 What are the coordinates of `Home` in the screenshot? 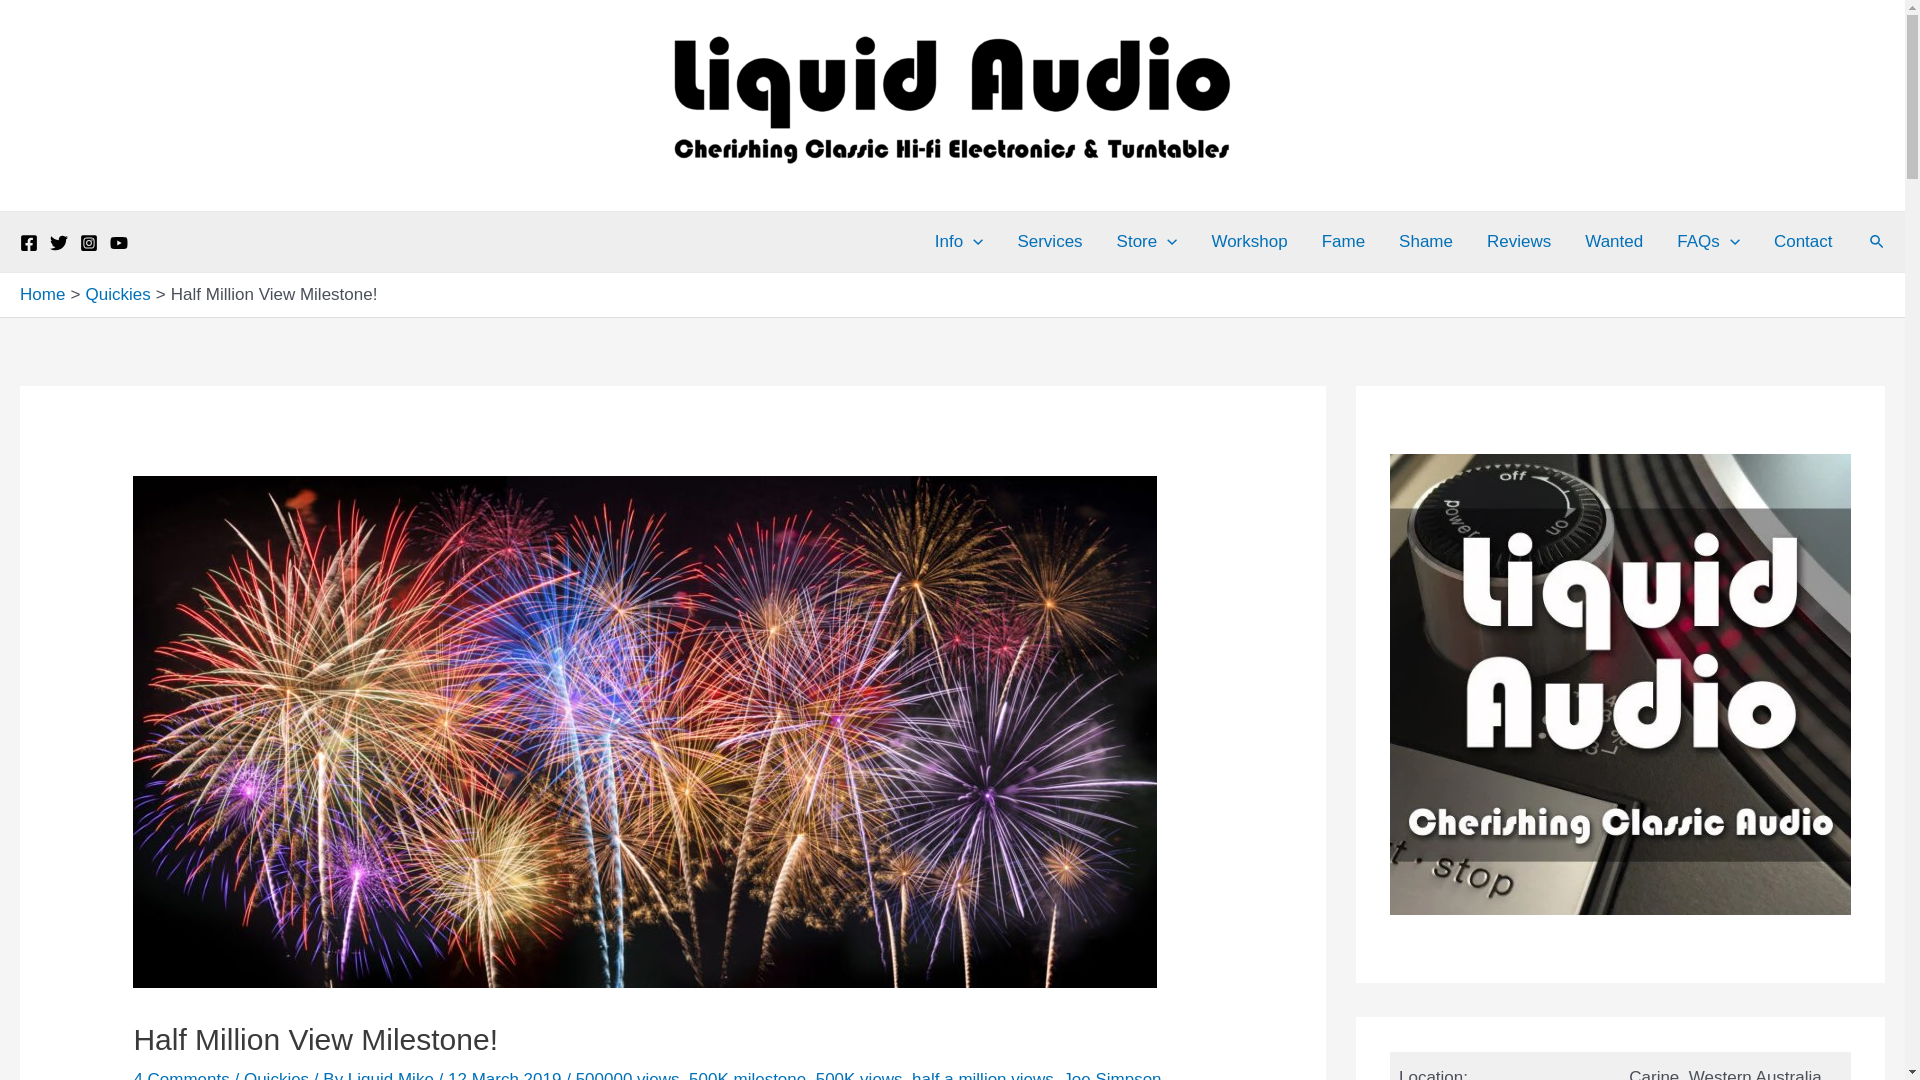 It's located at (42, 294).